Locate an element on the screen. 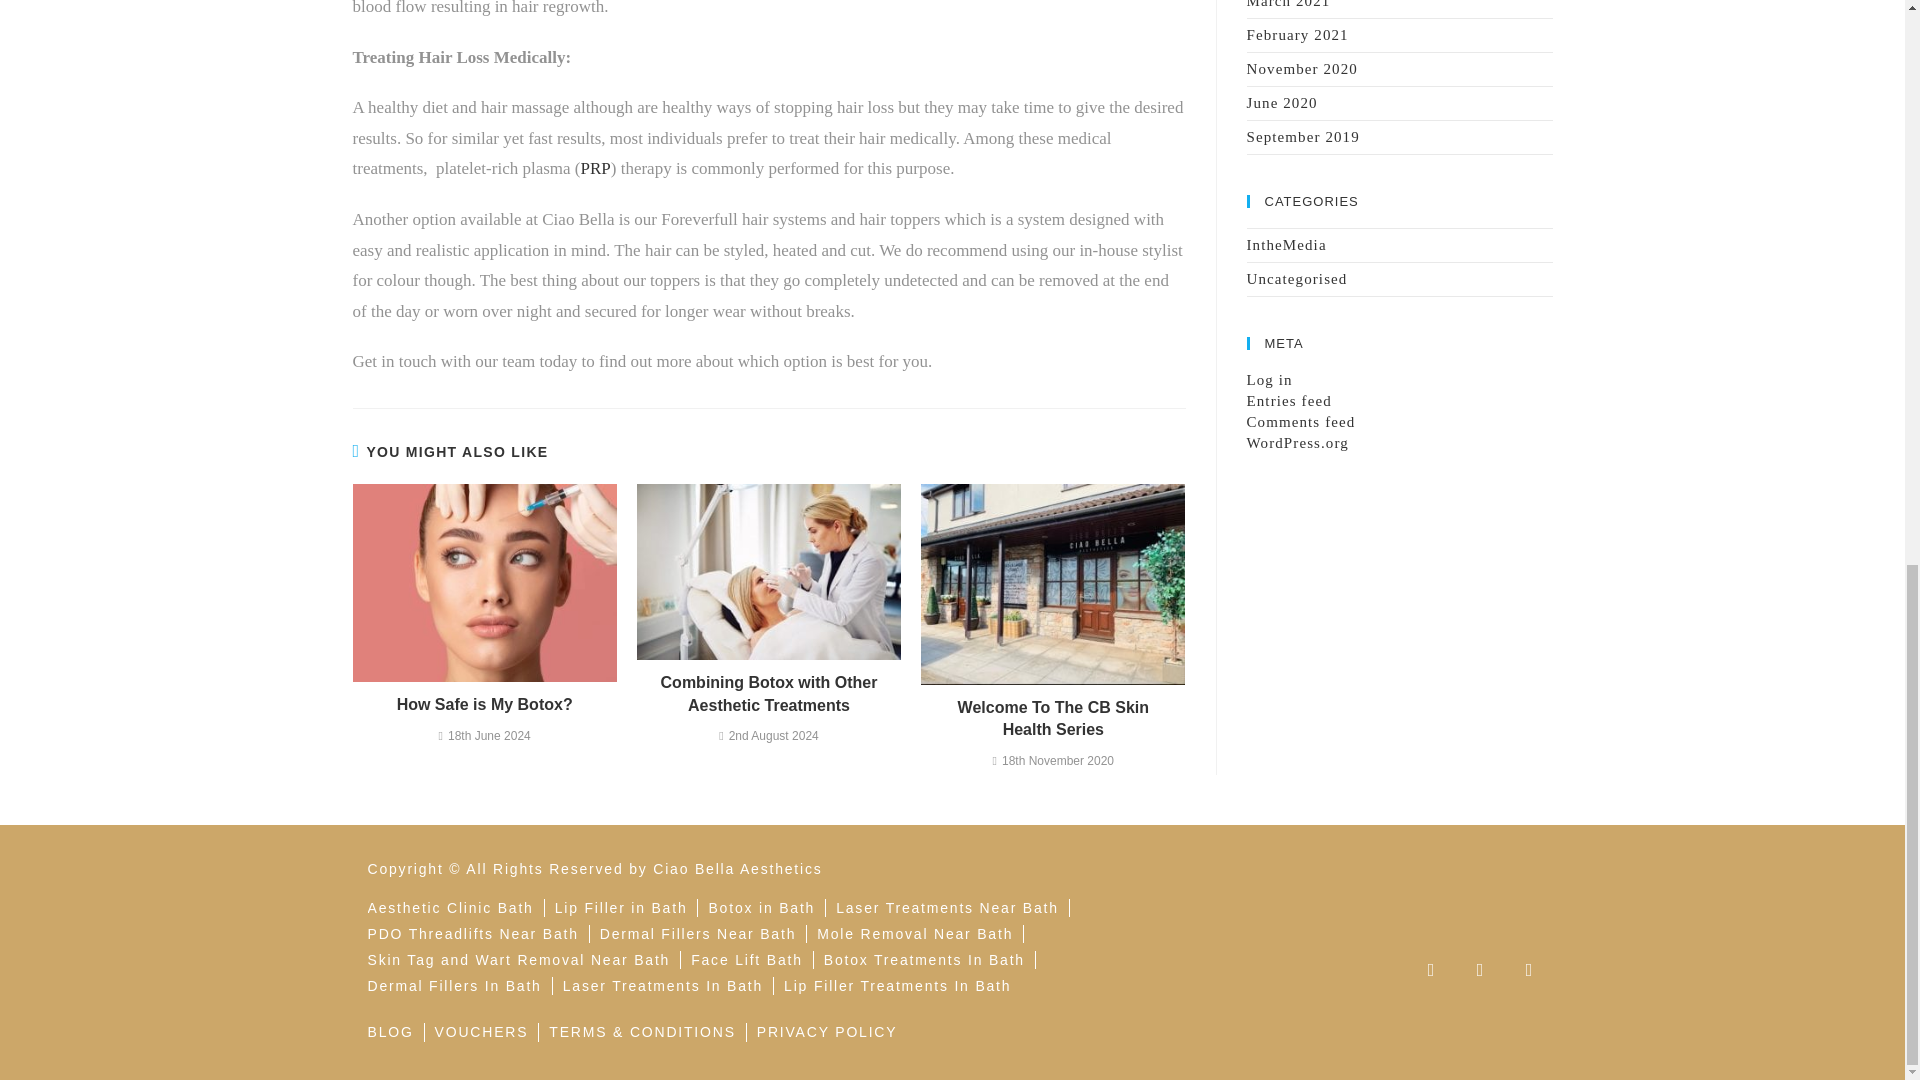 The height and width of the screenshot is (1080, 1920). Welcome To The CB Skin Health Series is located at coordinates (1053, 718).